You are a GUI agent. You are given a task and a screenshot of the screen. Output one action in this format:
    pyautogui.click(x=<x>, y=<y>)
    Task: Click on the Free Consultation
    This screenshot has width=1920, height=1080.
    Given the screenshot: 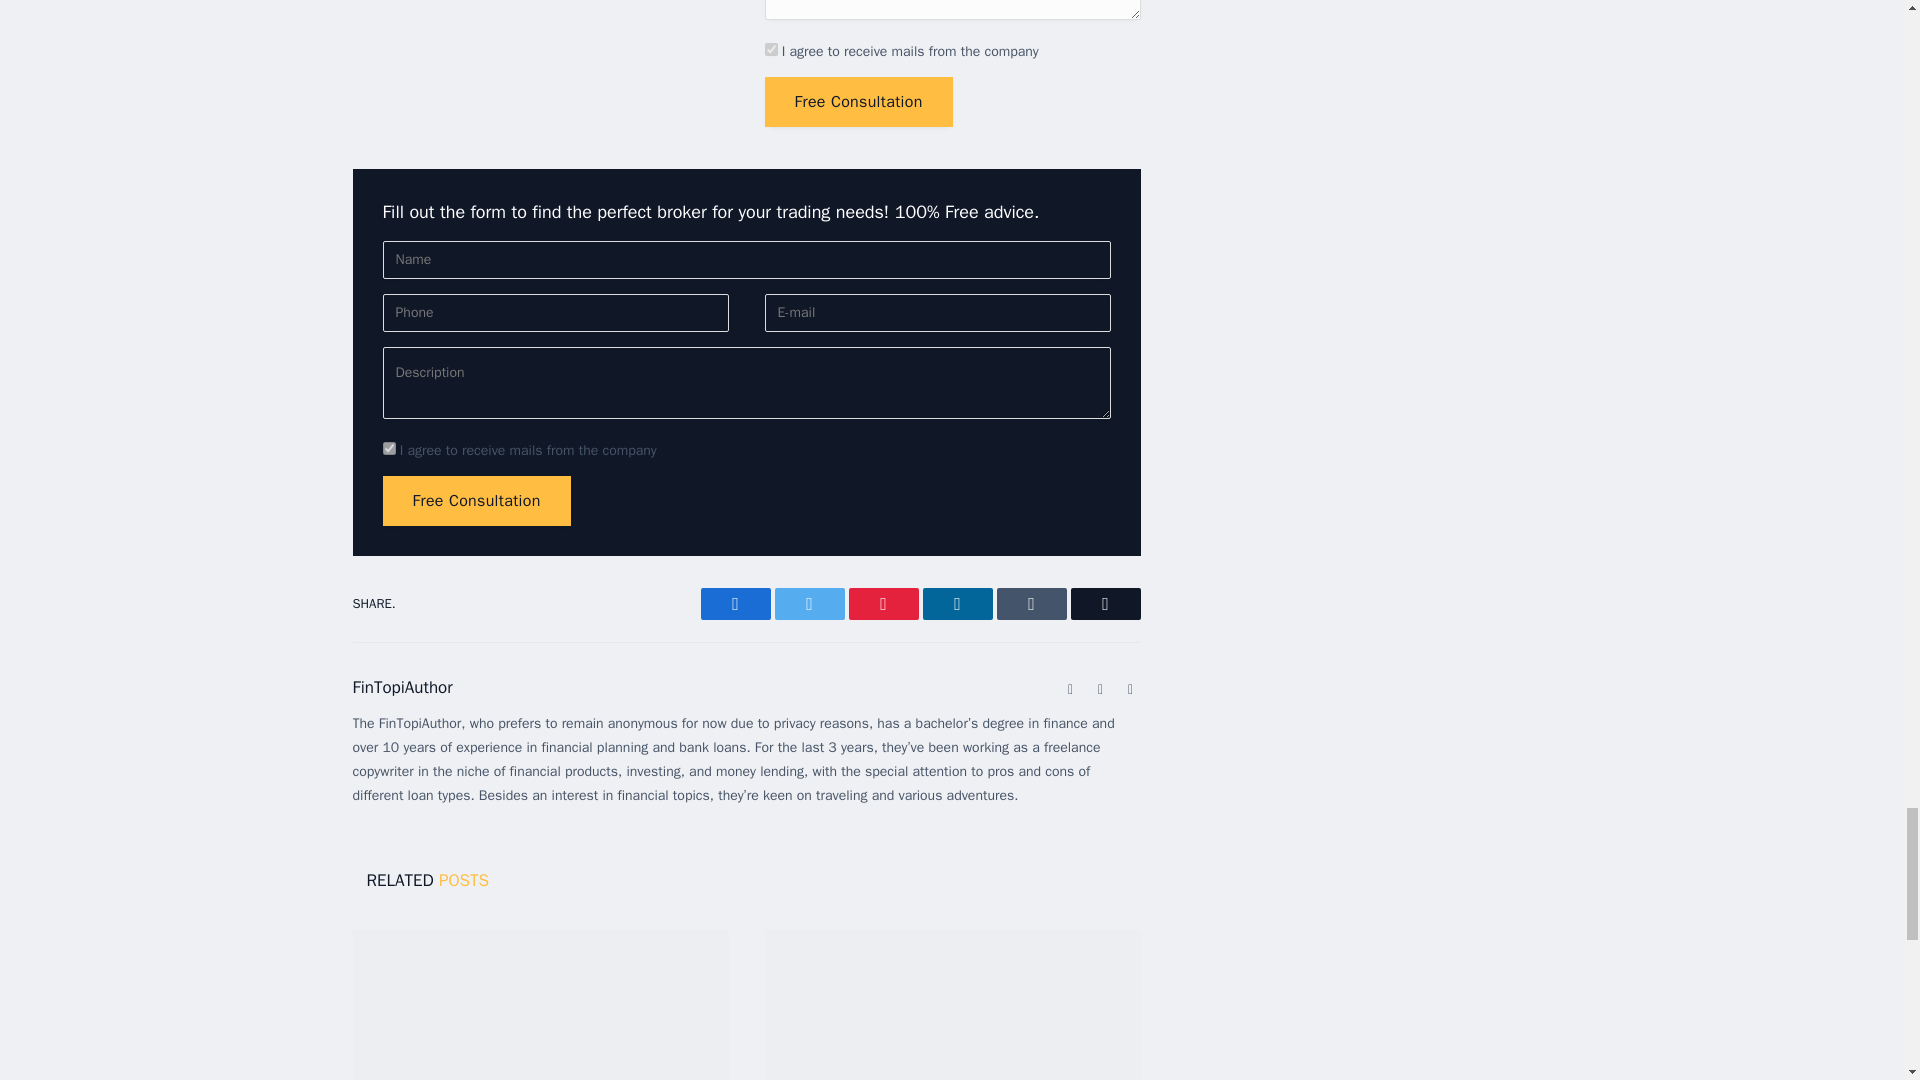 What is the action you would take?
    pyautogui.click(x=476, y=500)
    